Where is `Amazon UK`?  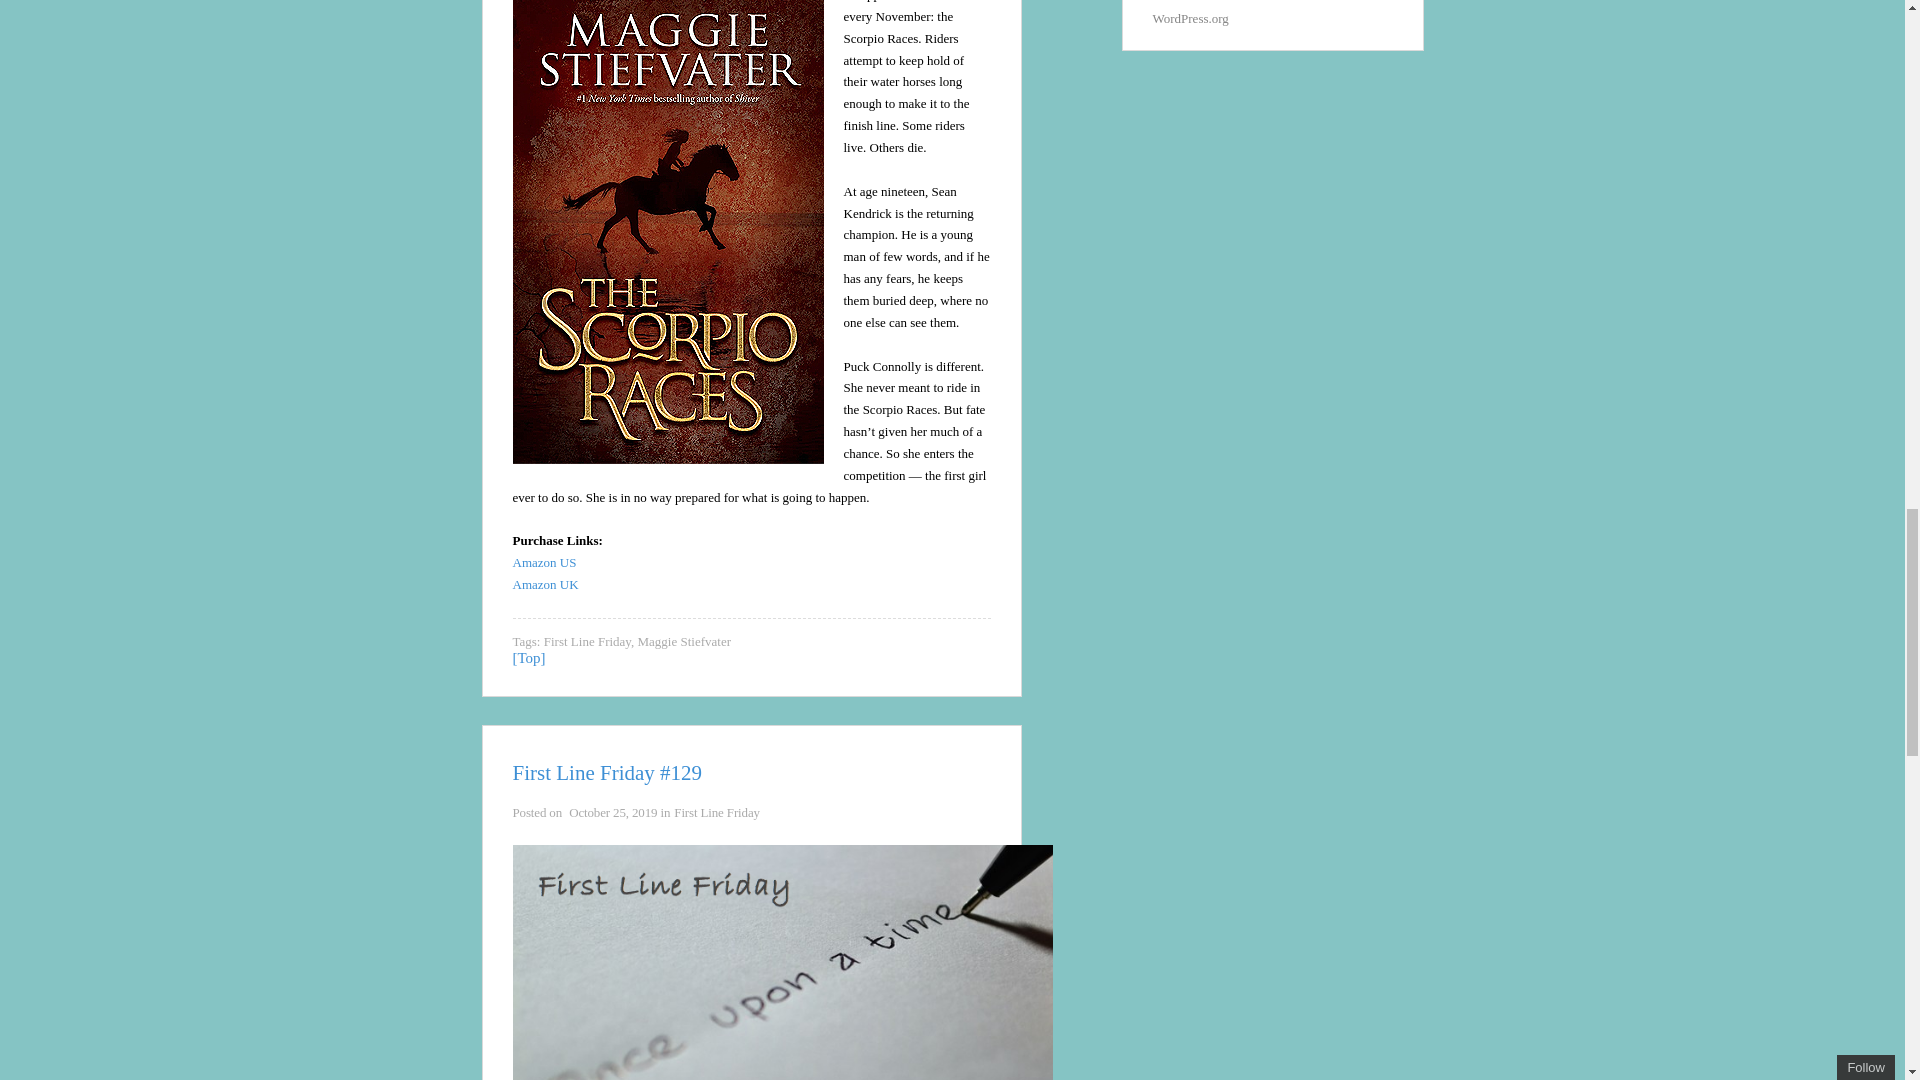
Amazon UK is located at coordinates (544, 584).